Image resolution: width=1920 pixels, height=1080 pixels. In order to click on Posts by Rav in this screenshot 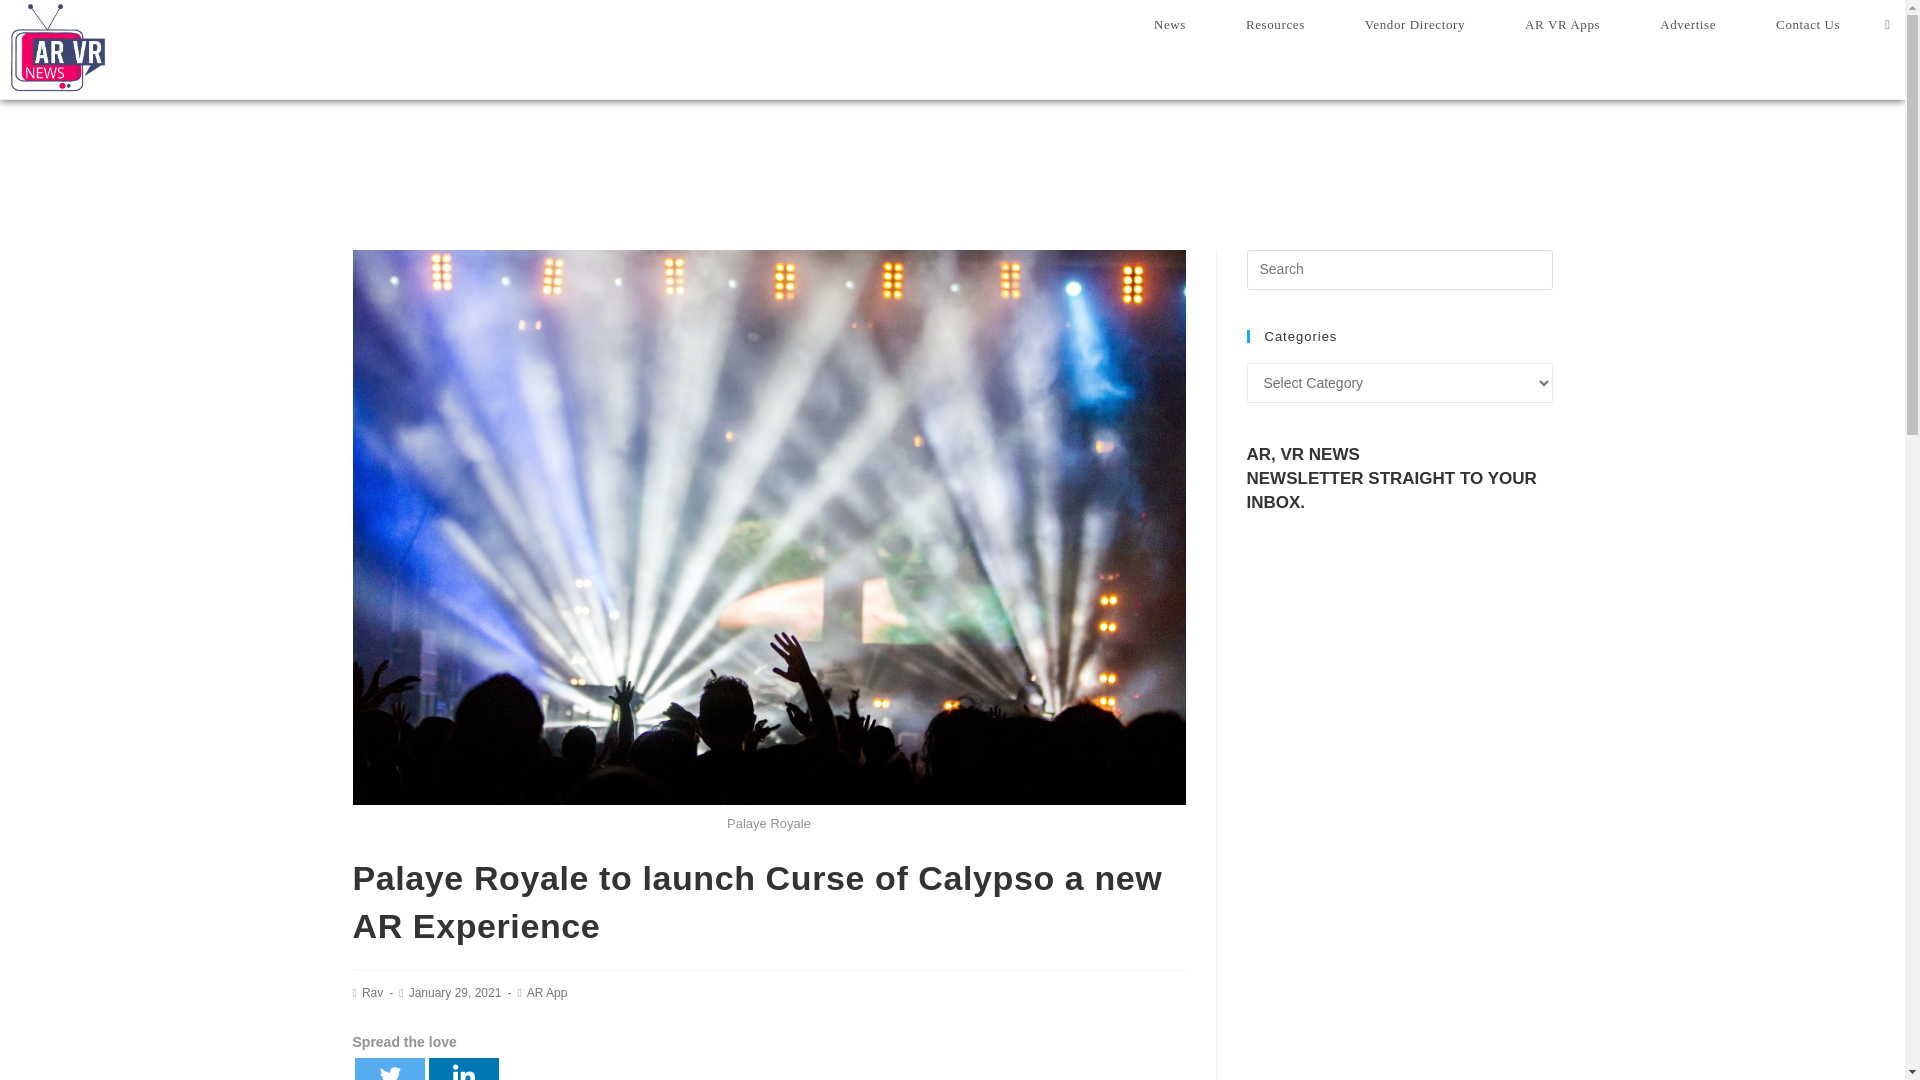, I will do `click(372, 993)`.